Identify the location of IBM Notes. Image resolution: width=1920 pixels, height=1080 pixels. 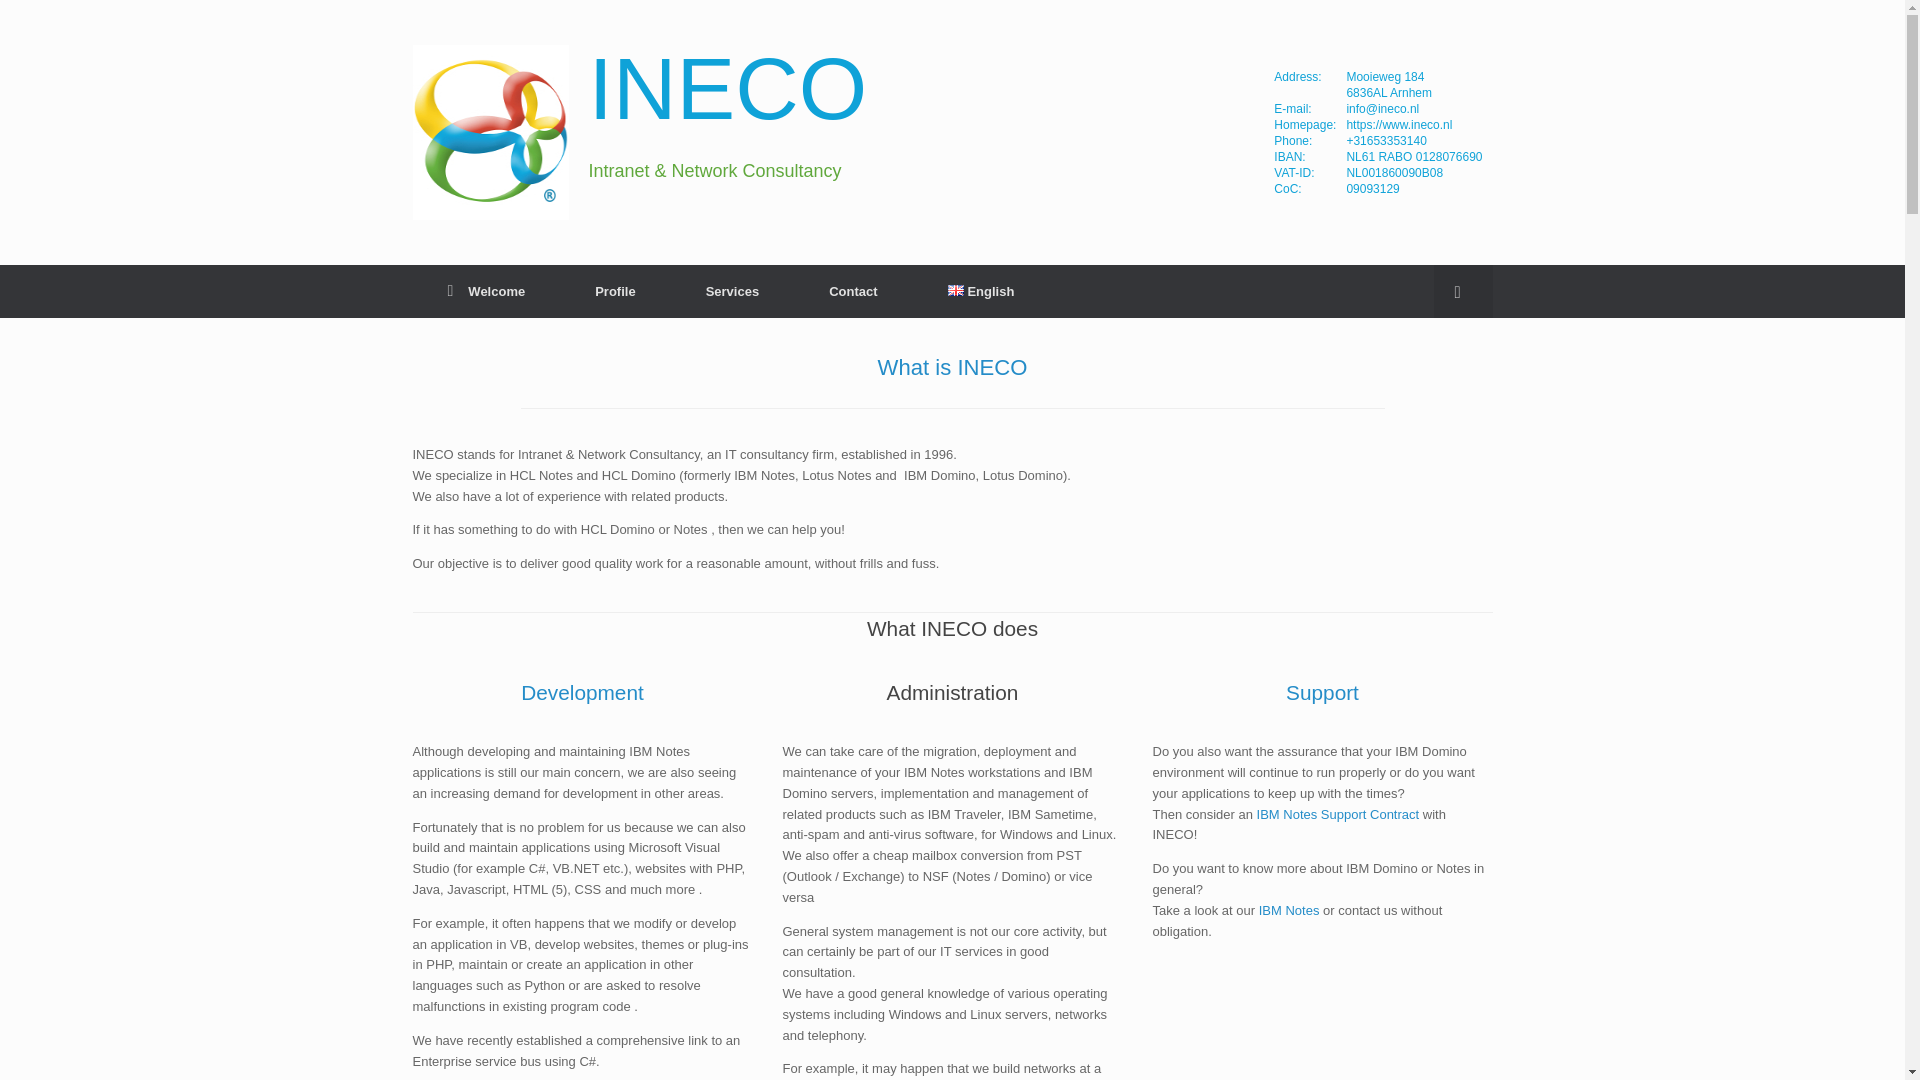
(1290, 910).